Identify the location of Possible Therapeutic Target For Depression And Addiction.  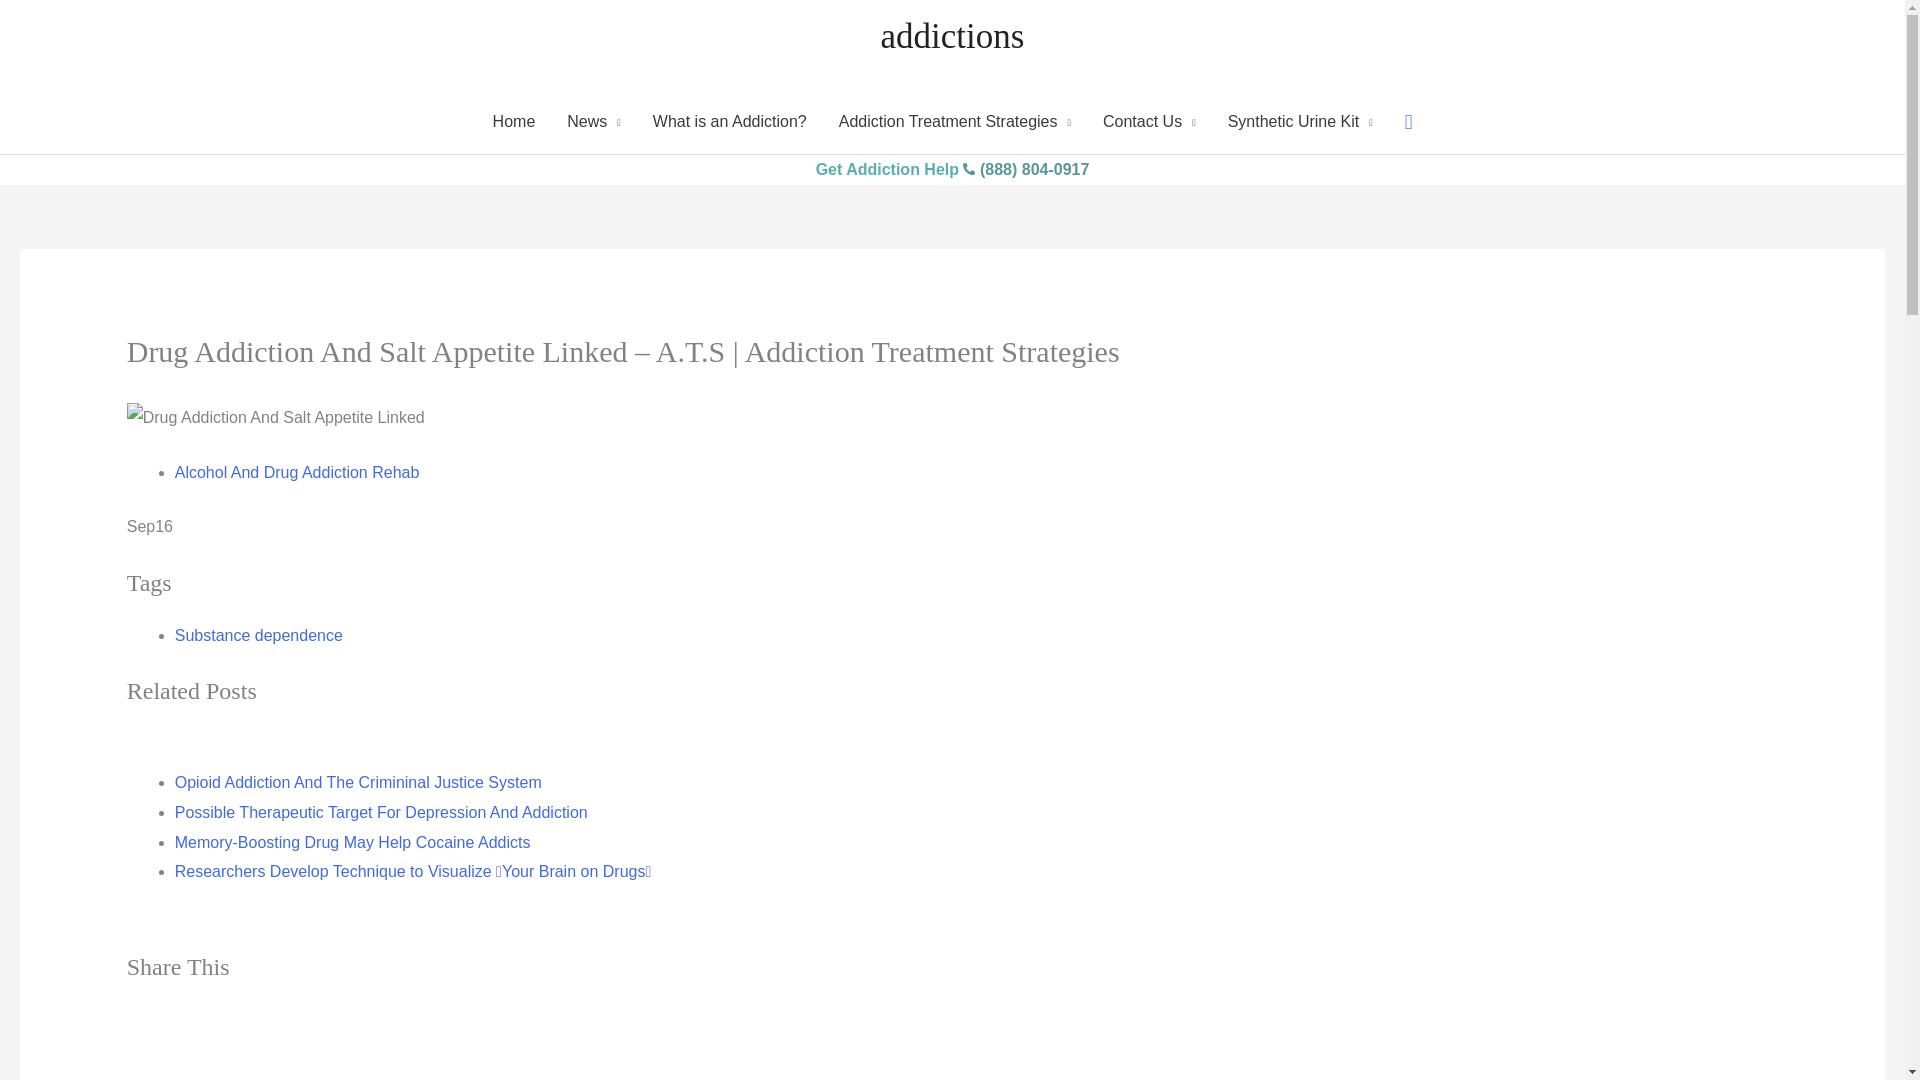
(380, 812).